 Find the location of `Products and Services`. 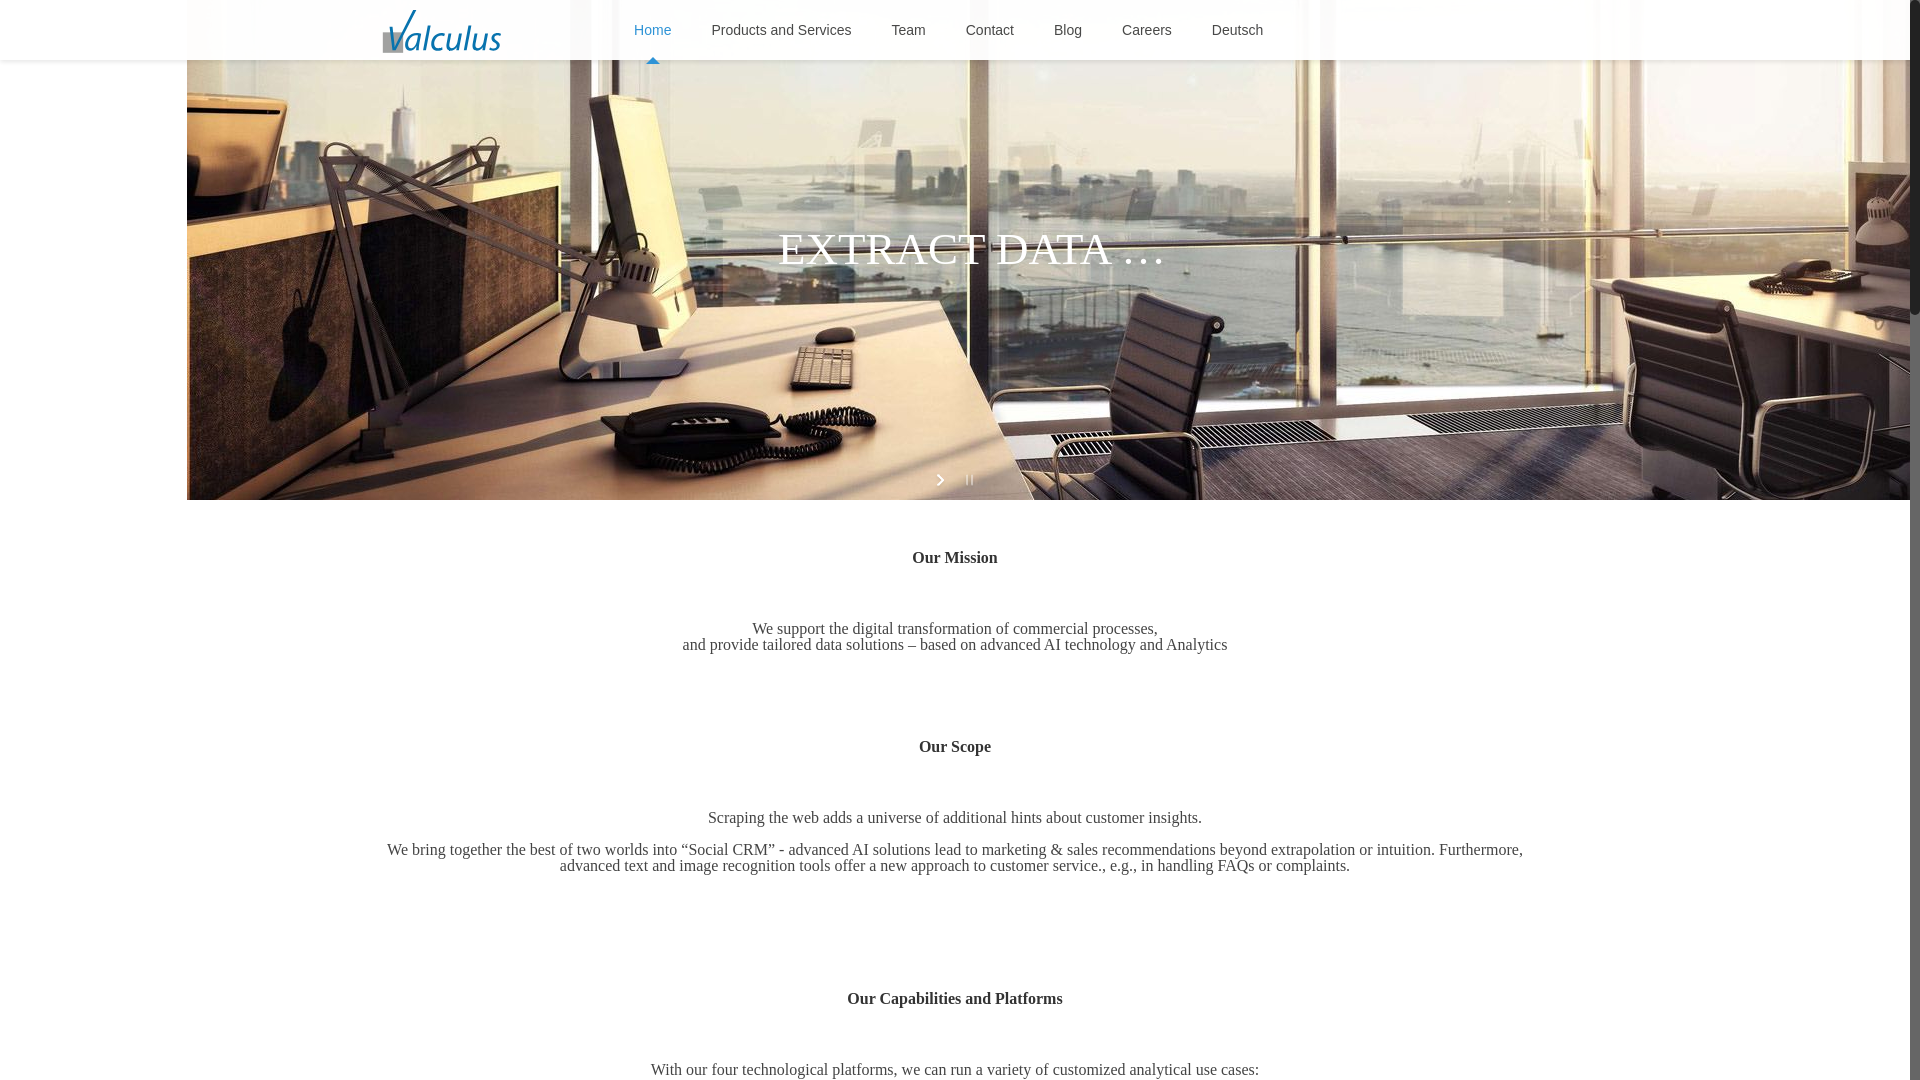

Products and Services is located at coordinates (781, 30).